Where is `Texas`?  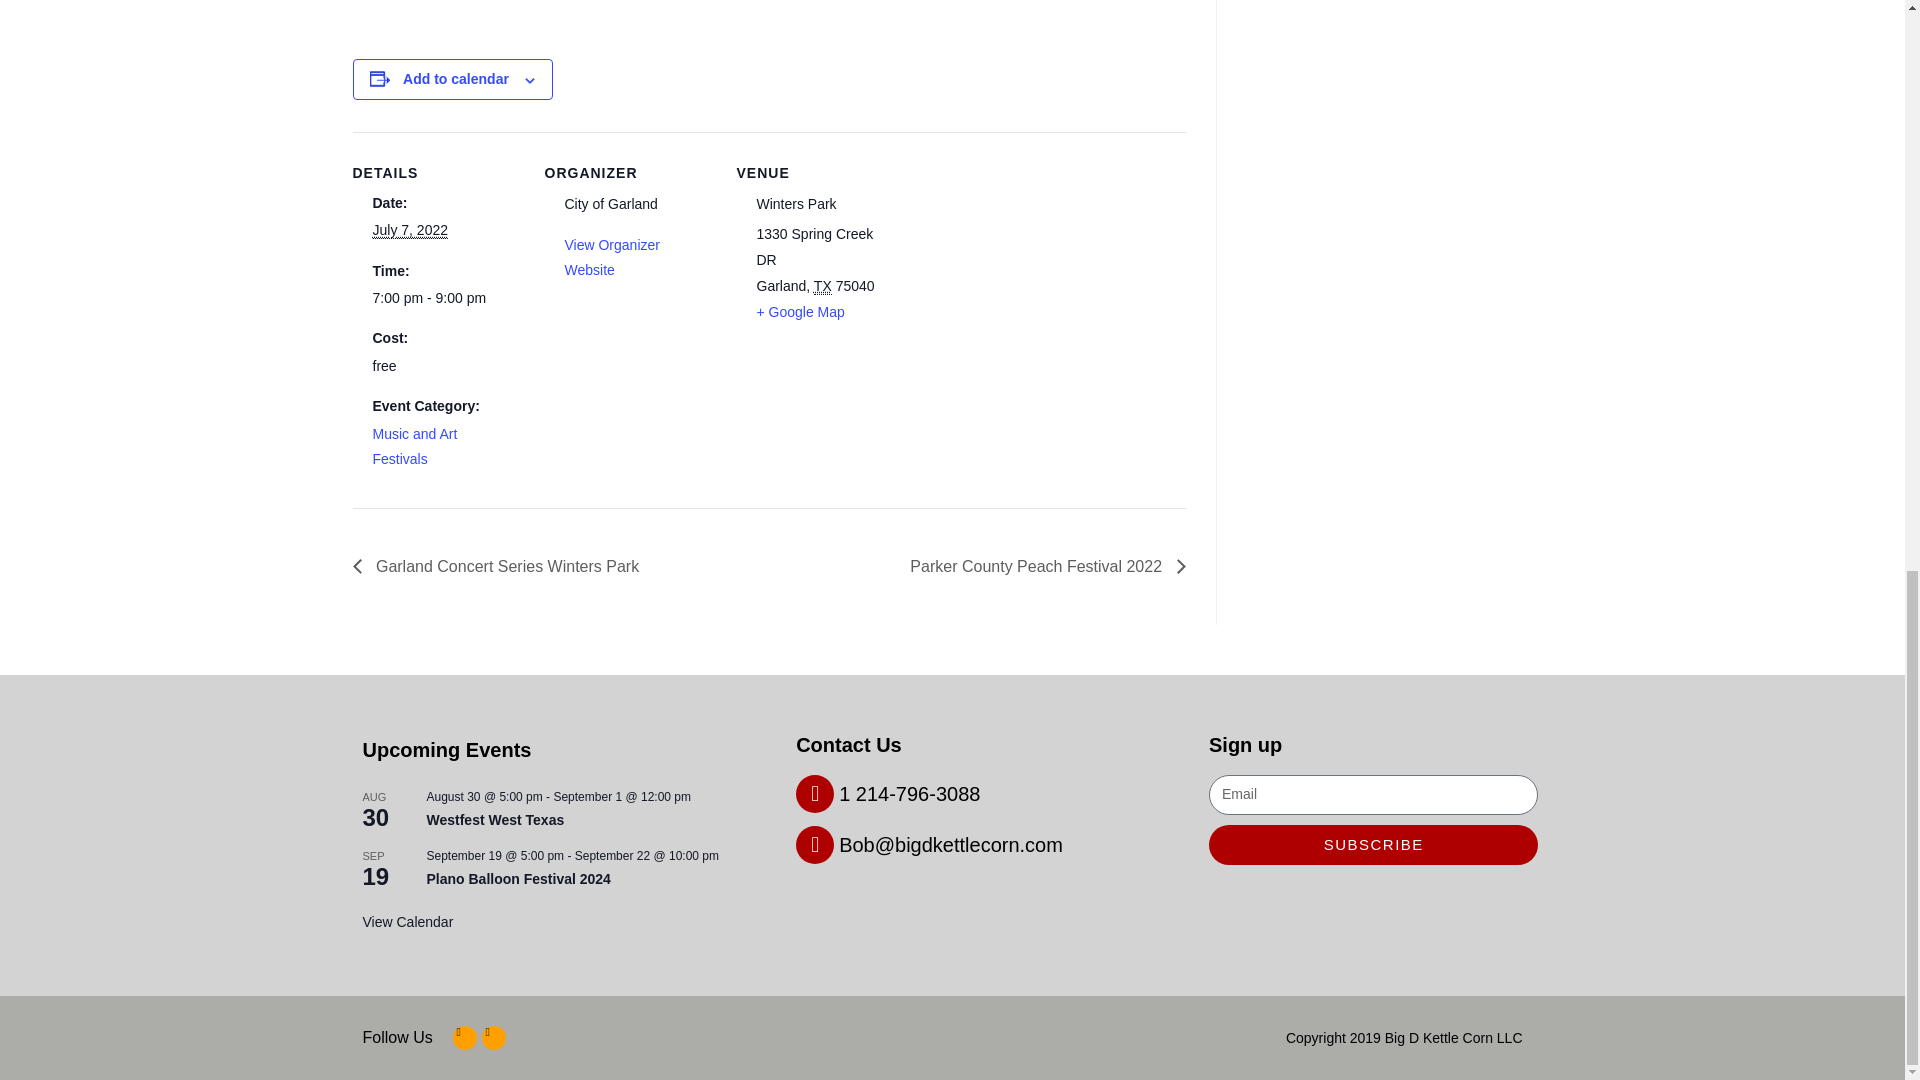 Texas is located at coordinates (822, 286).